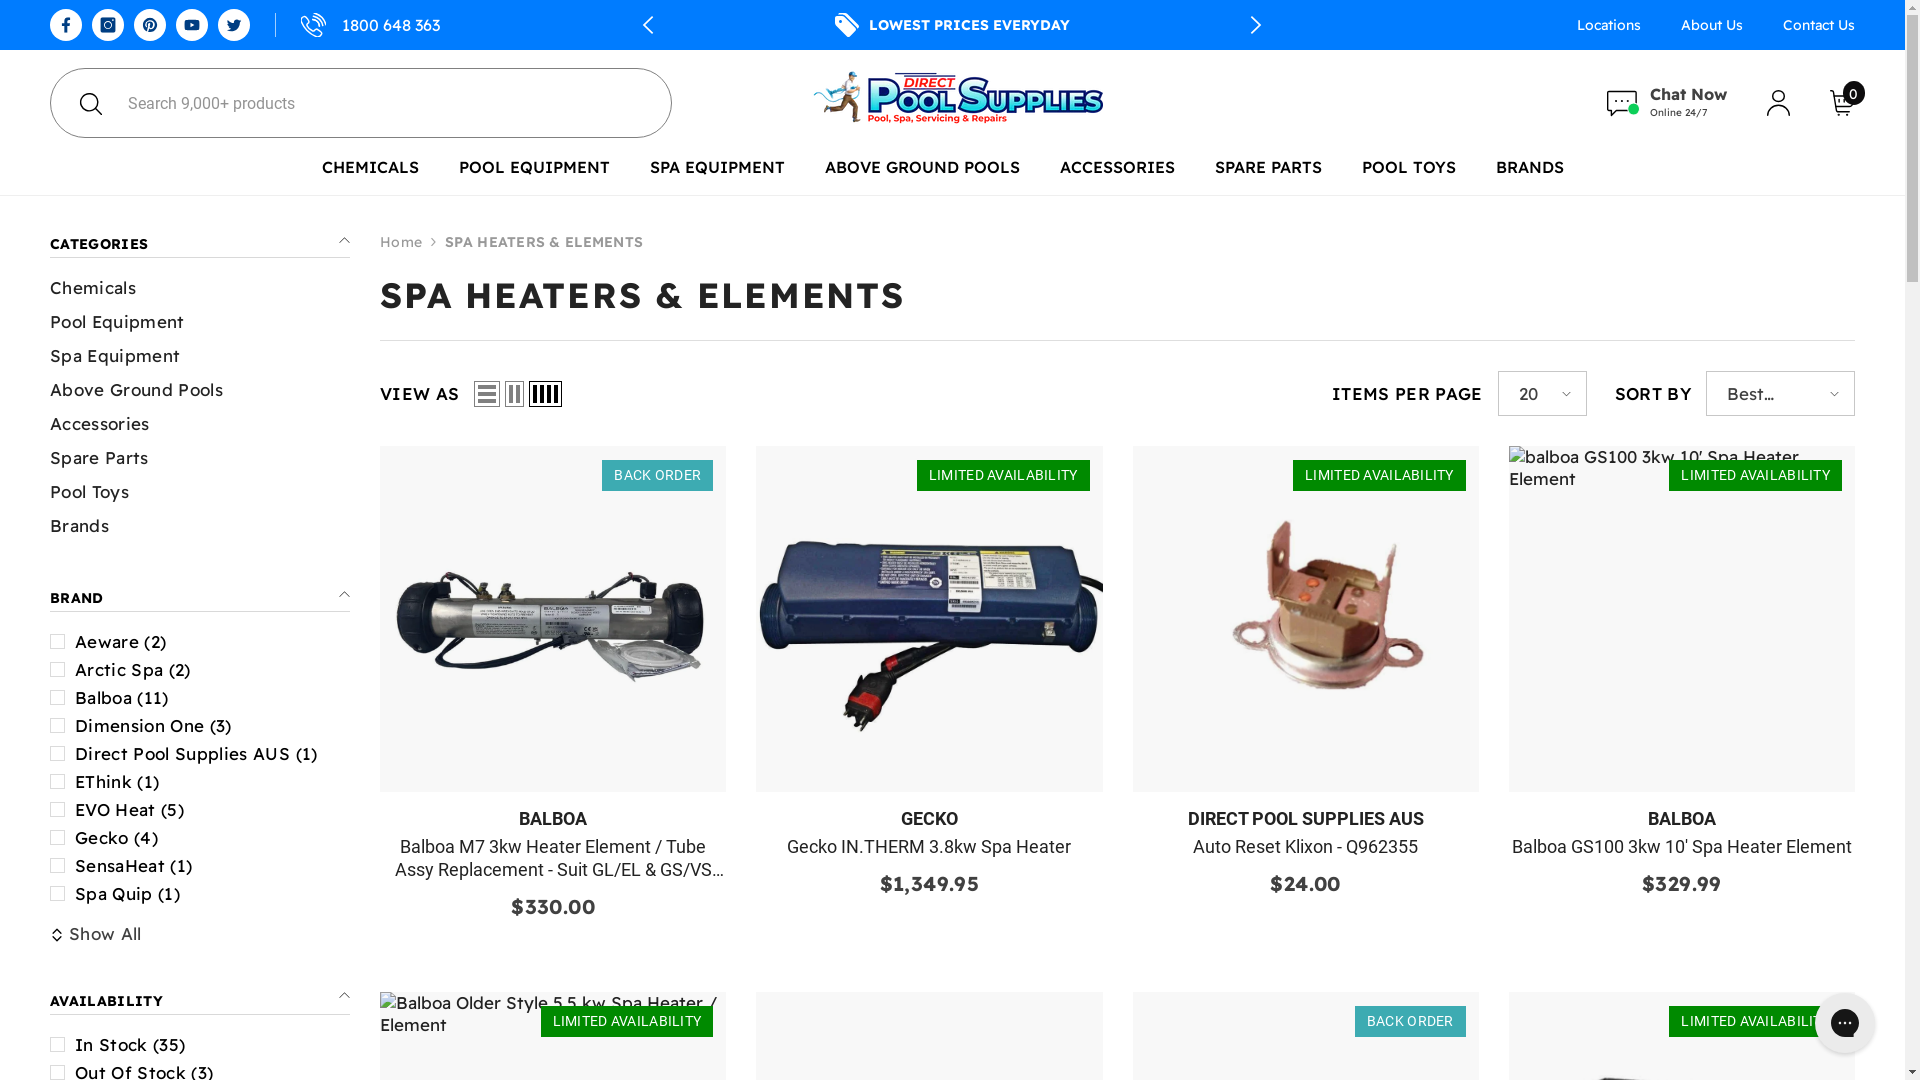 This screenshot has height=1080, width=1920. I want to click on Twitter, so click(234, 25).